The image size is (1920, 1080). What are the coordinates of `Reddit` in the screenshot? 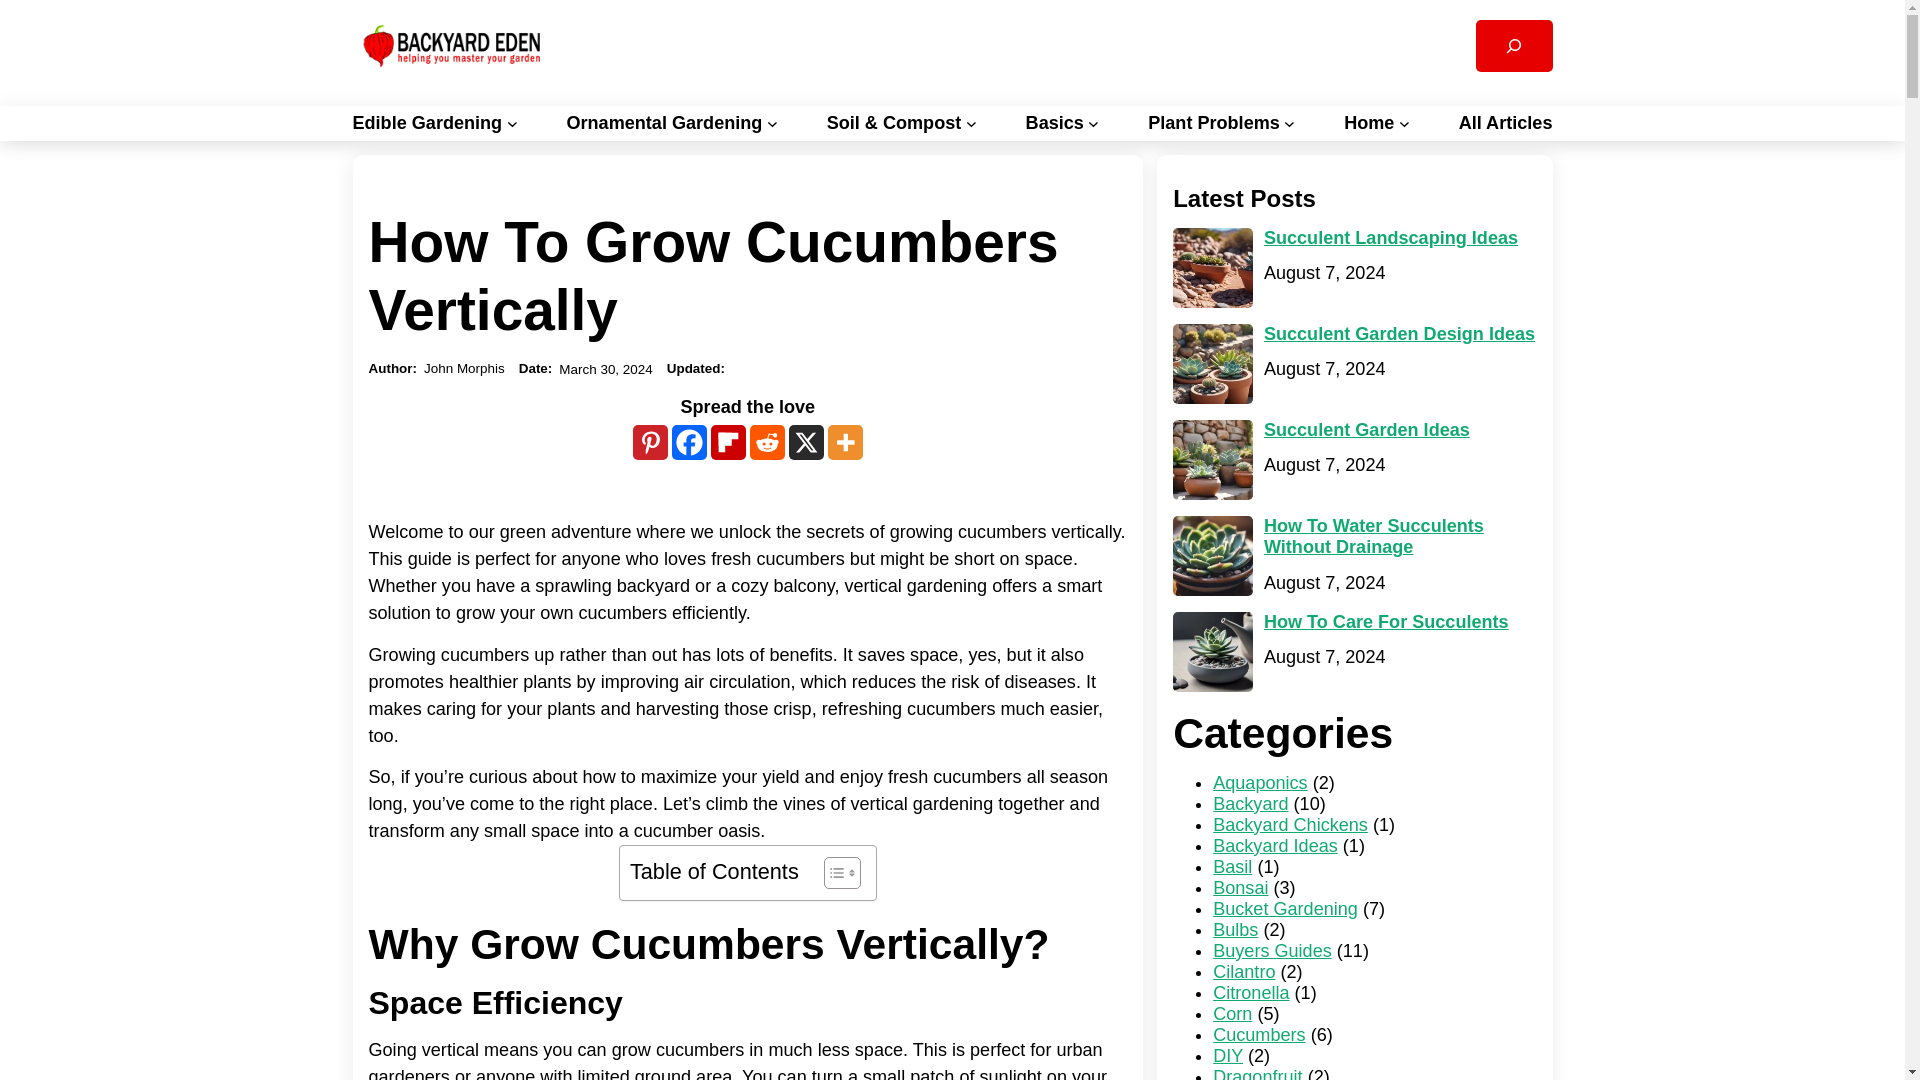 It's located at (768, 442).